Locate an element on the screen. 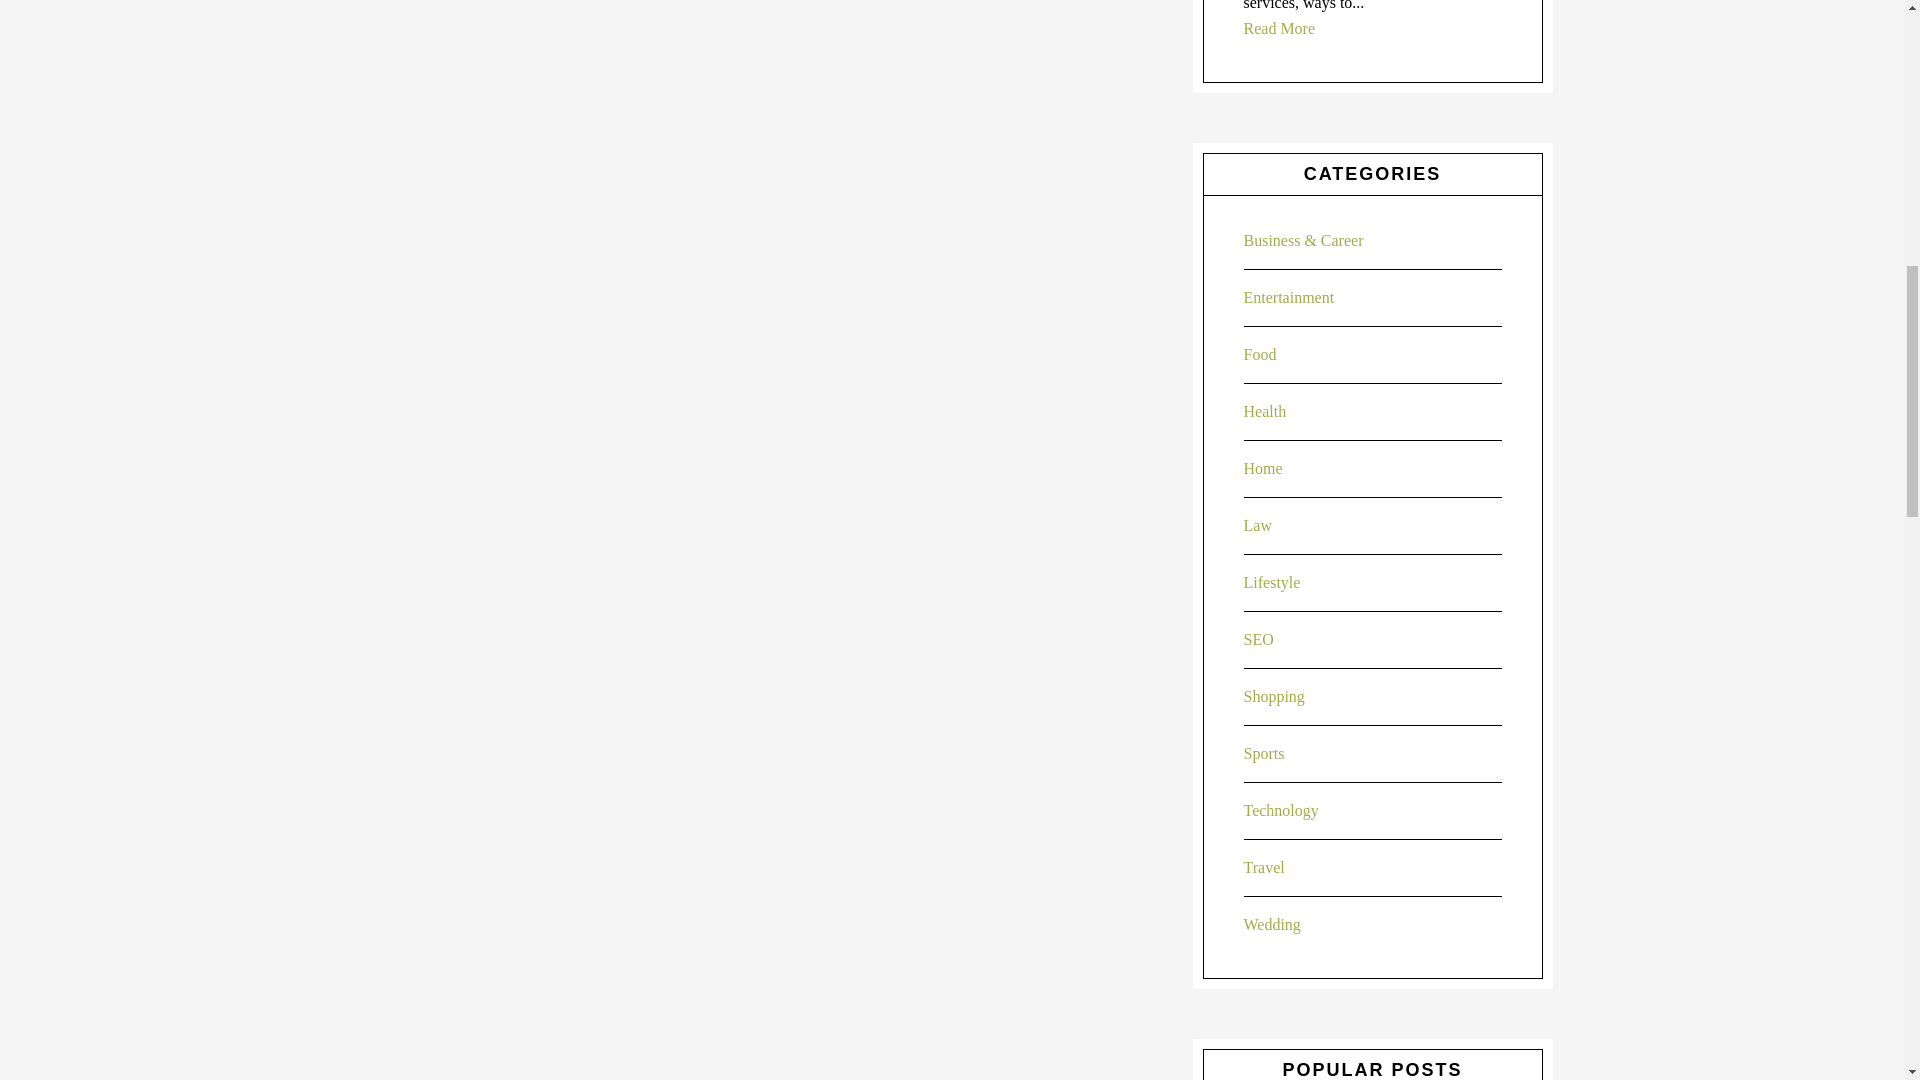  Wedding is located at coordinates (1272, 924).